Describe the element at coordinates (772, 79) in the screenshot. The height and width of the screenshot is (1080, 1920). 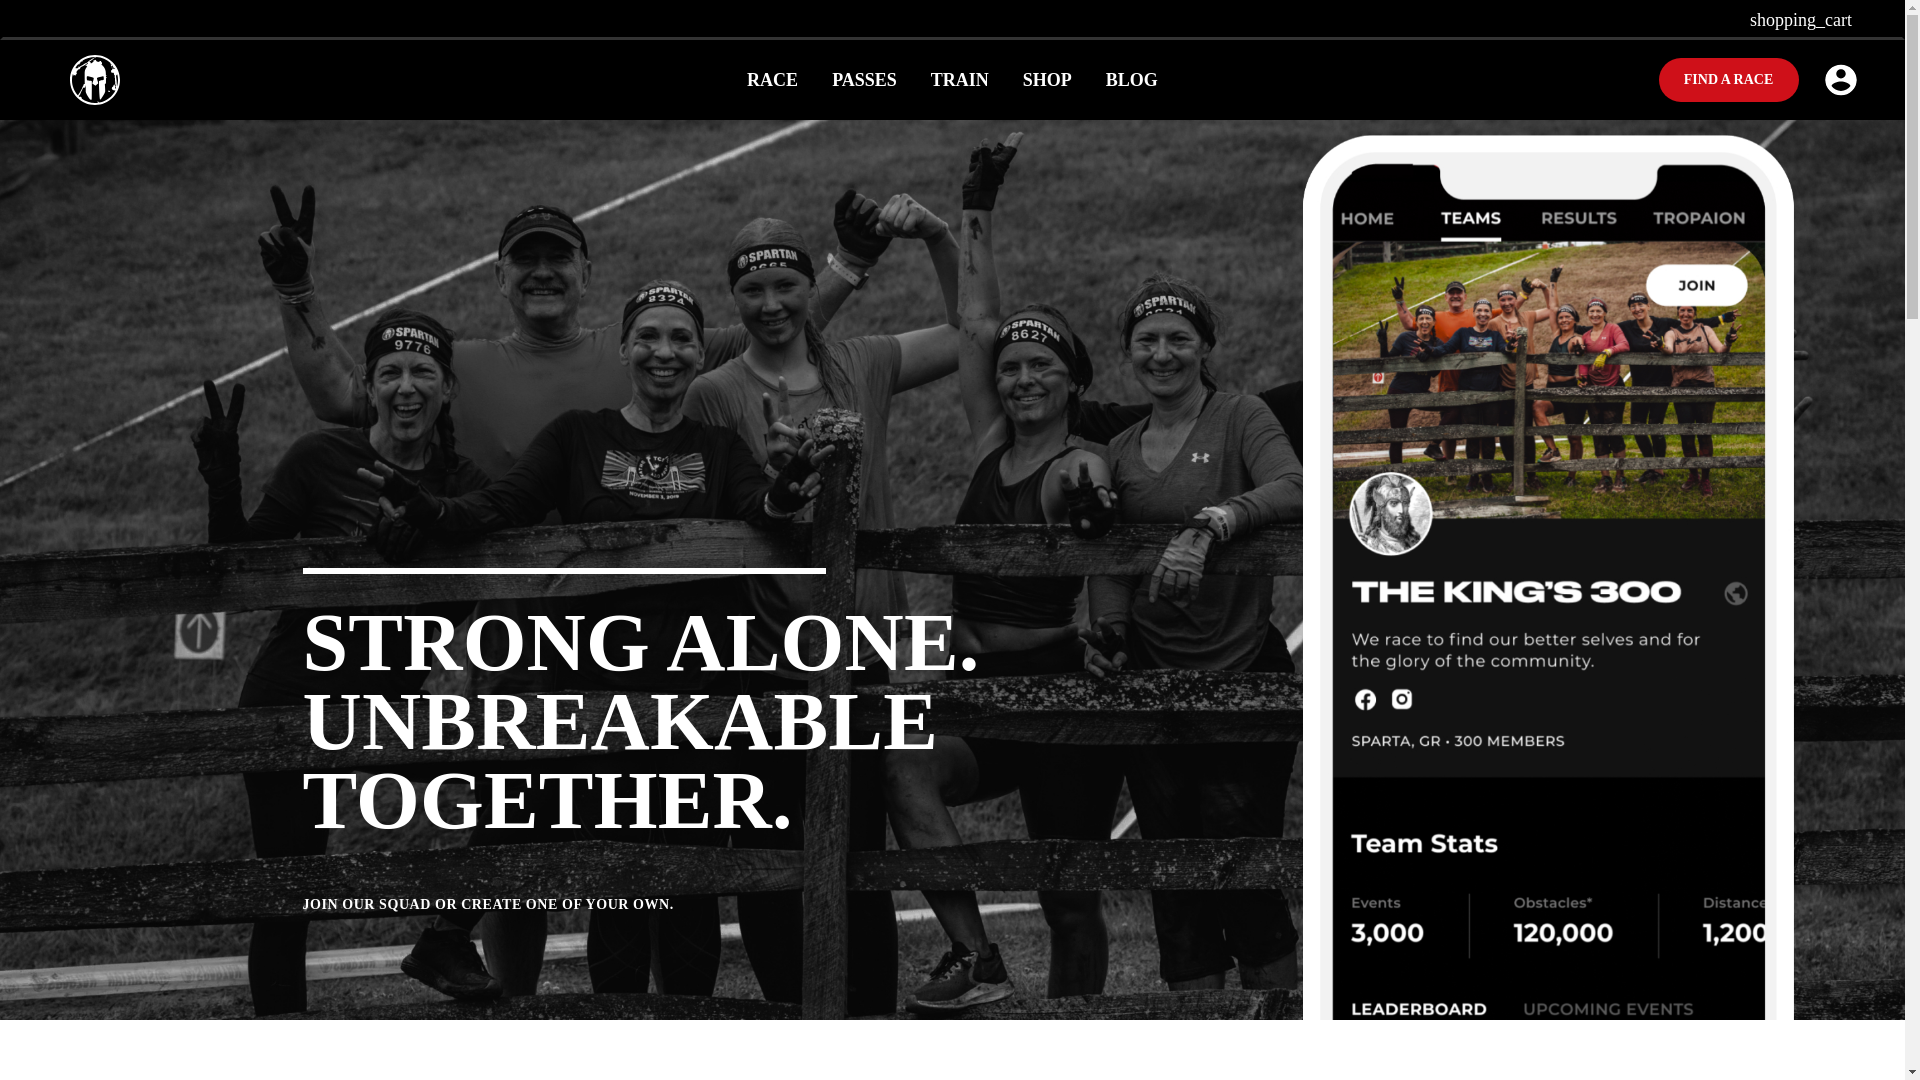
I see `RACE` at that location.